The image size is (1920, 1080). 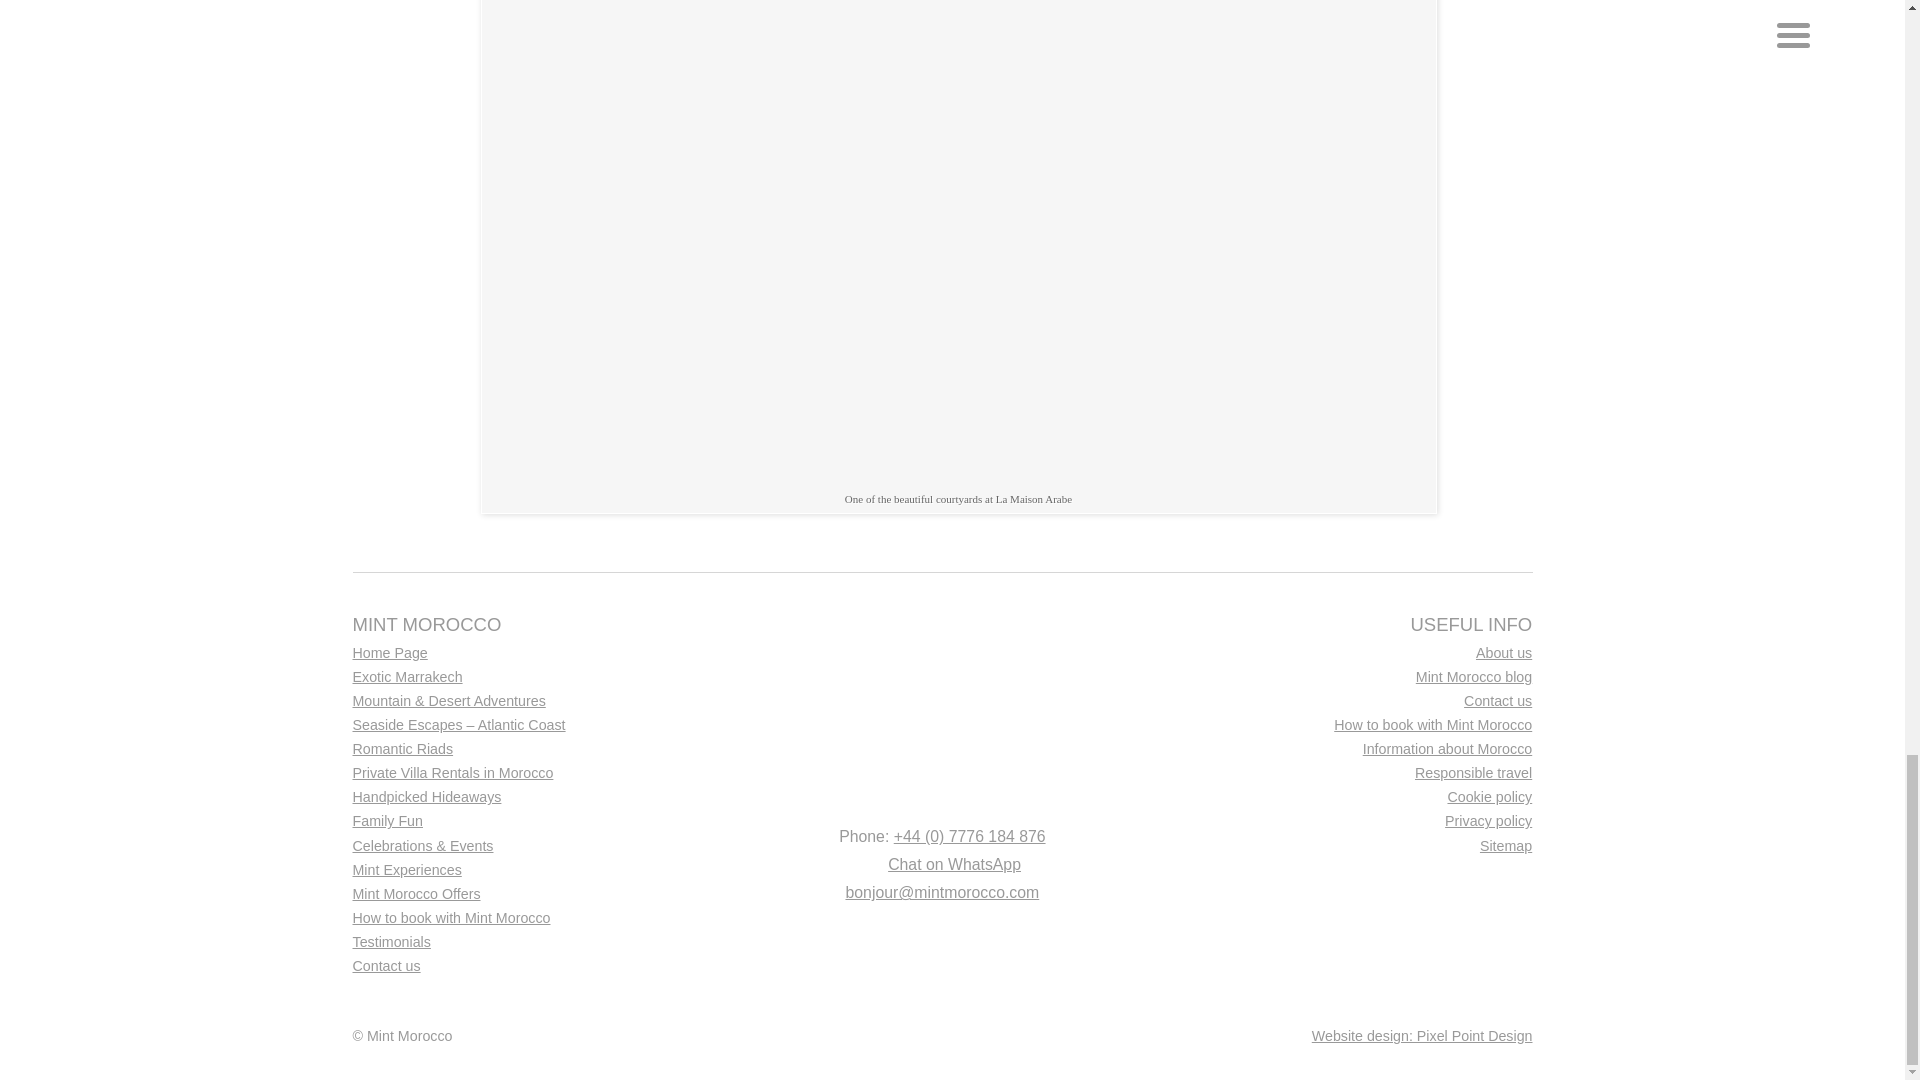 What do you see at coordinates (1350, 656) in the screenshot?
I see `About us` at bounding box center [1350, 656].